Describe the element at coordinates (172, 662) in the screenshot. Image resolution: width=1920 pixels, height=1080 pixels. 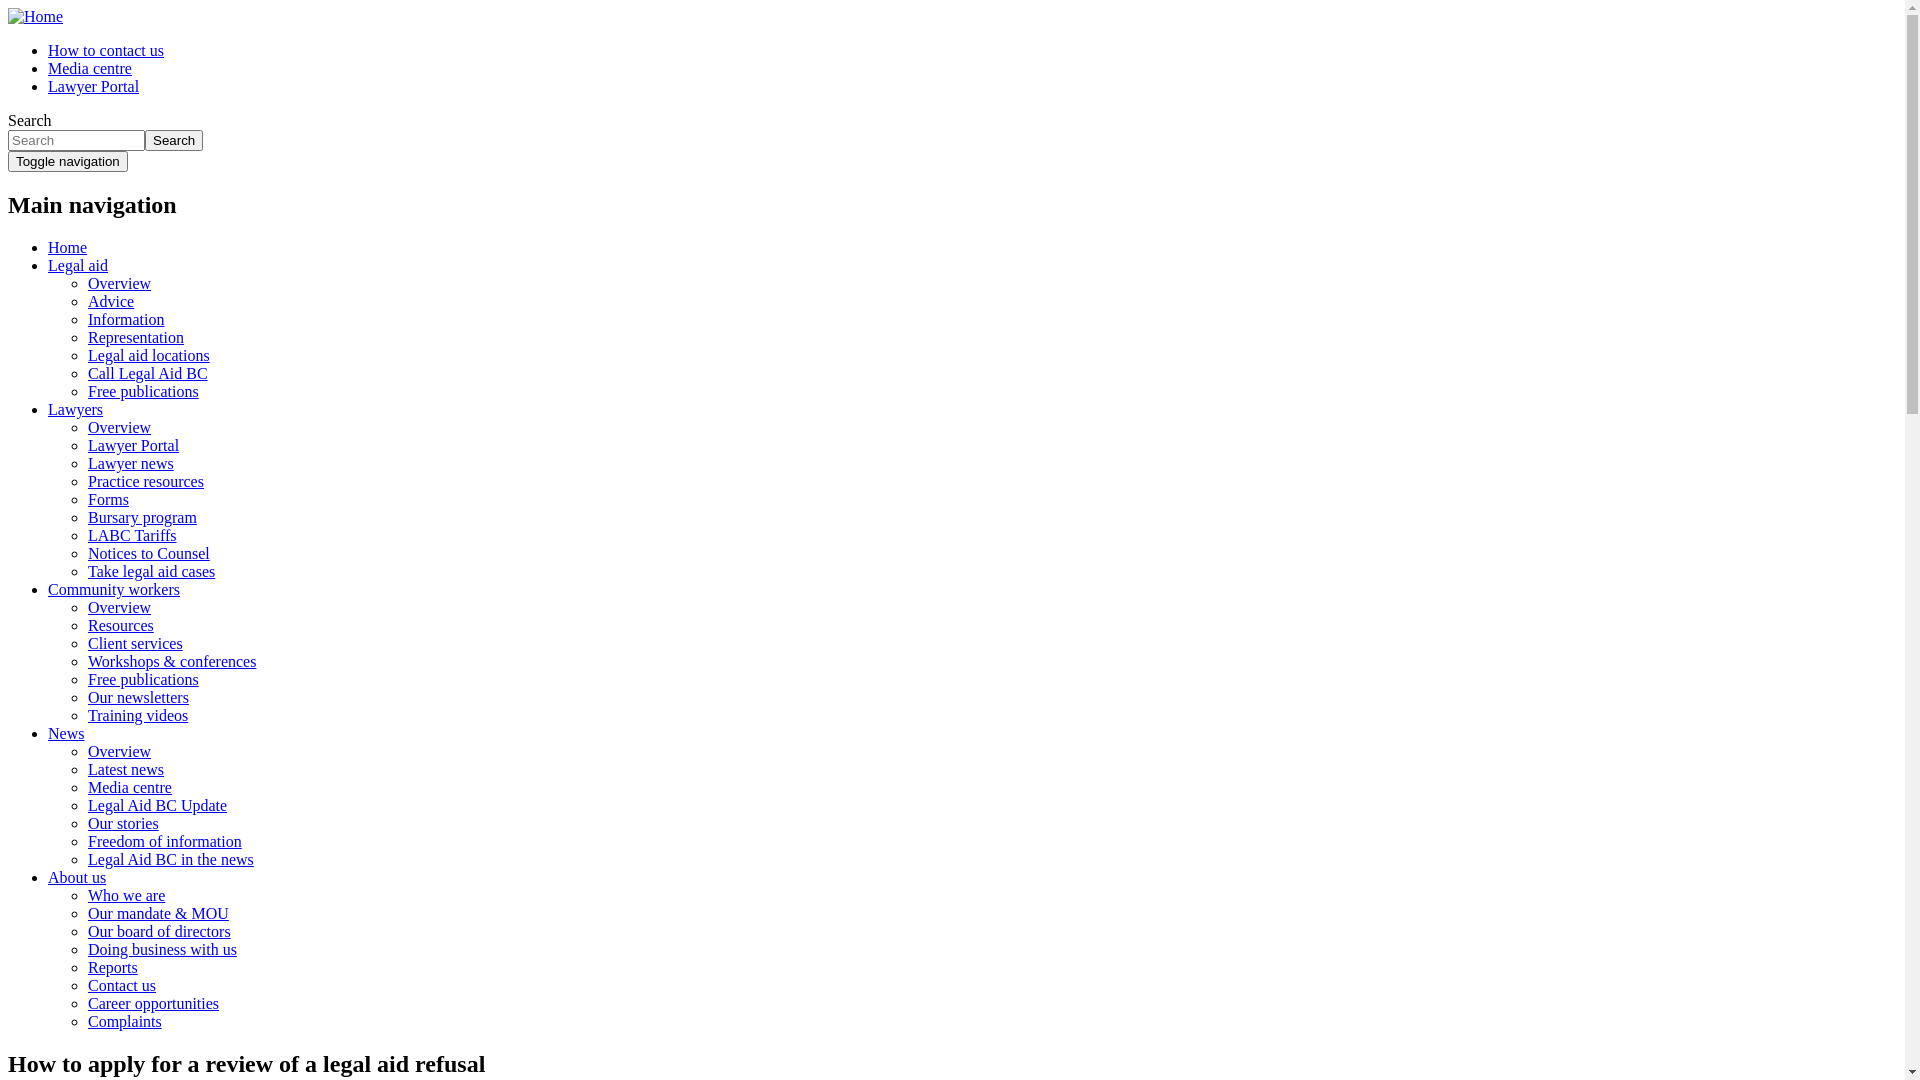
I see `Workshops & conferences` at that location.